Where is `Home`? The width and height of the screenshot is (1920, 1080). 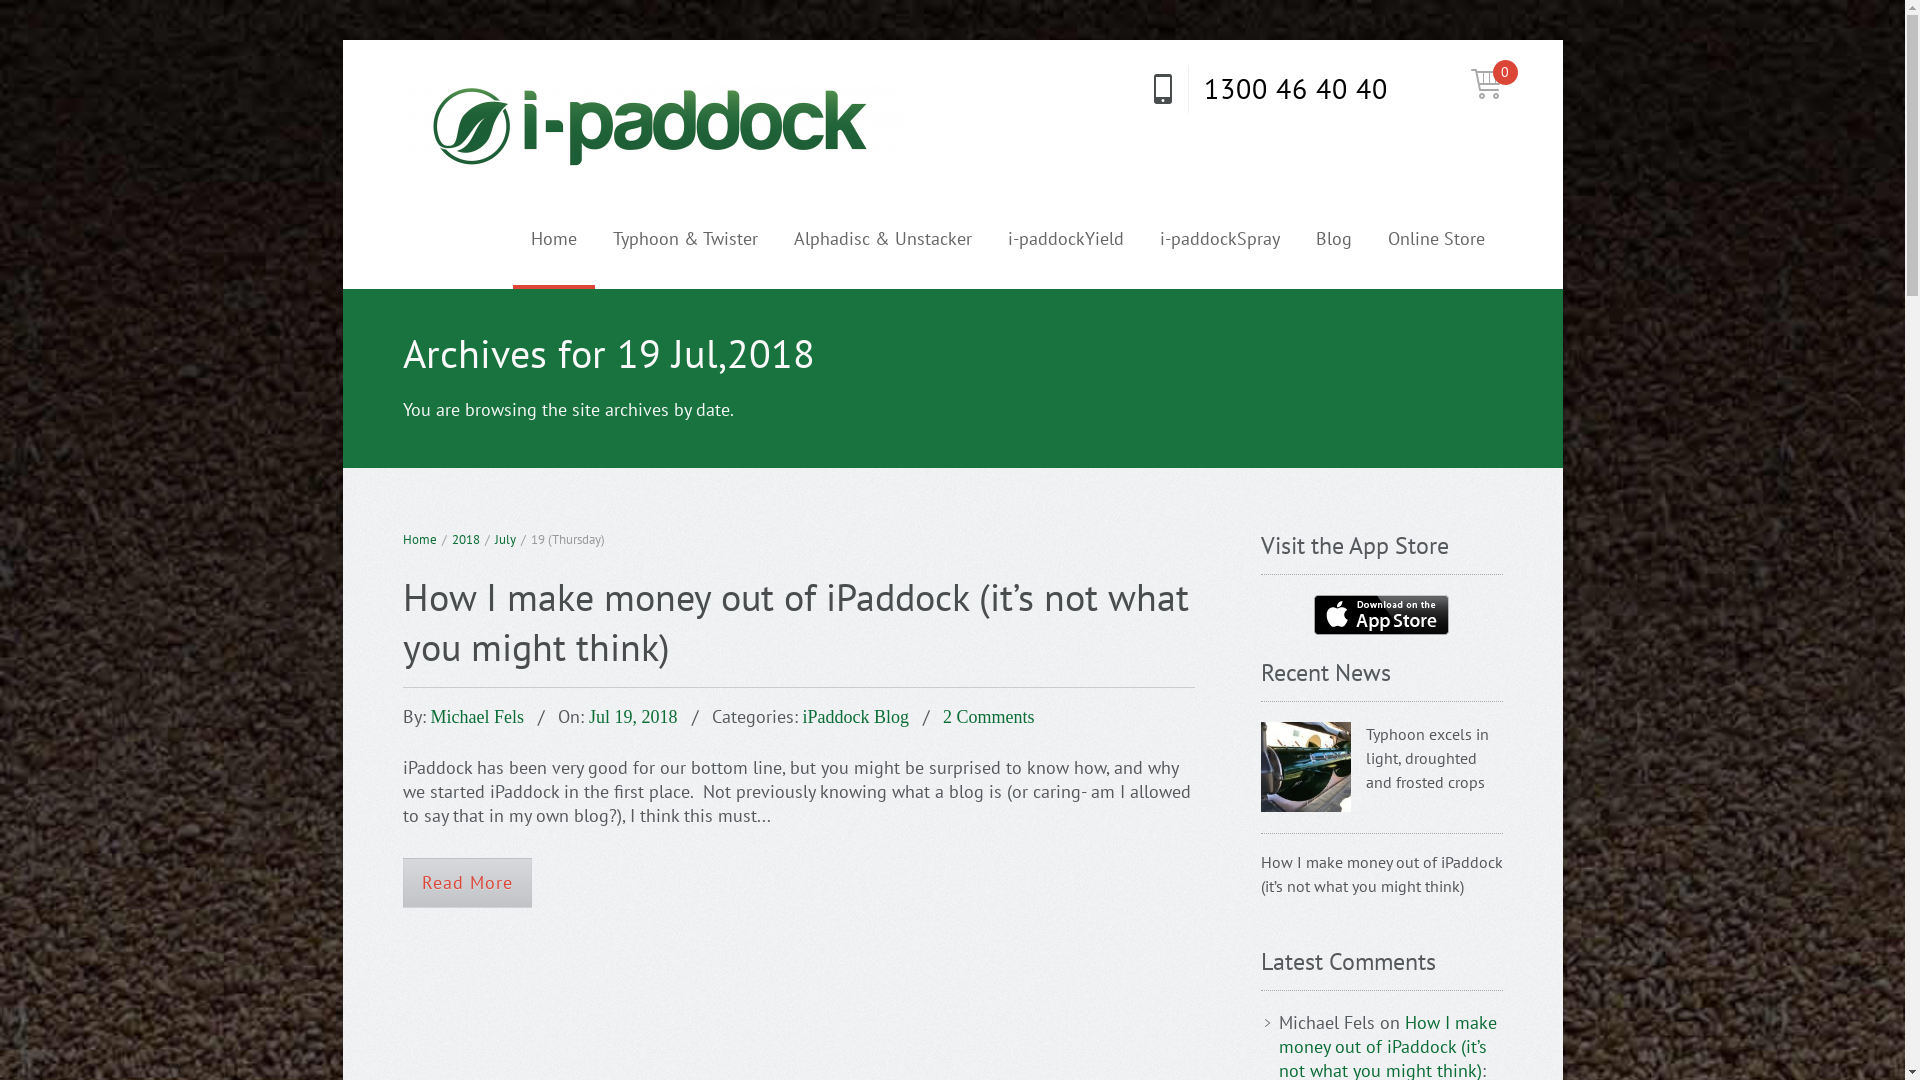 Home is located at coordinates (553, 239).